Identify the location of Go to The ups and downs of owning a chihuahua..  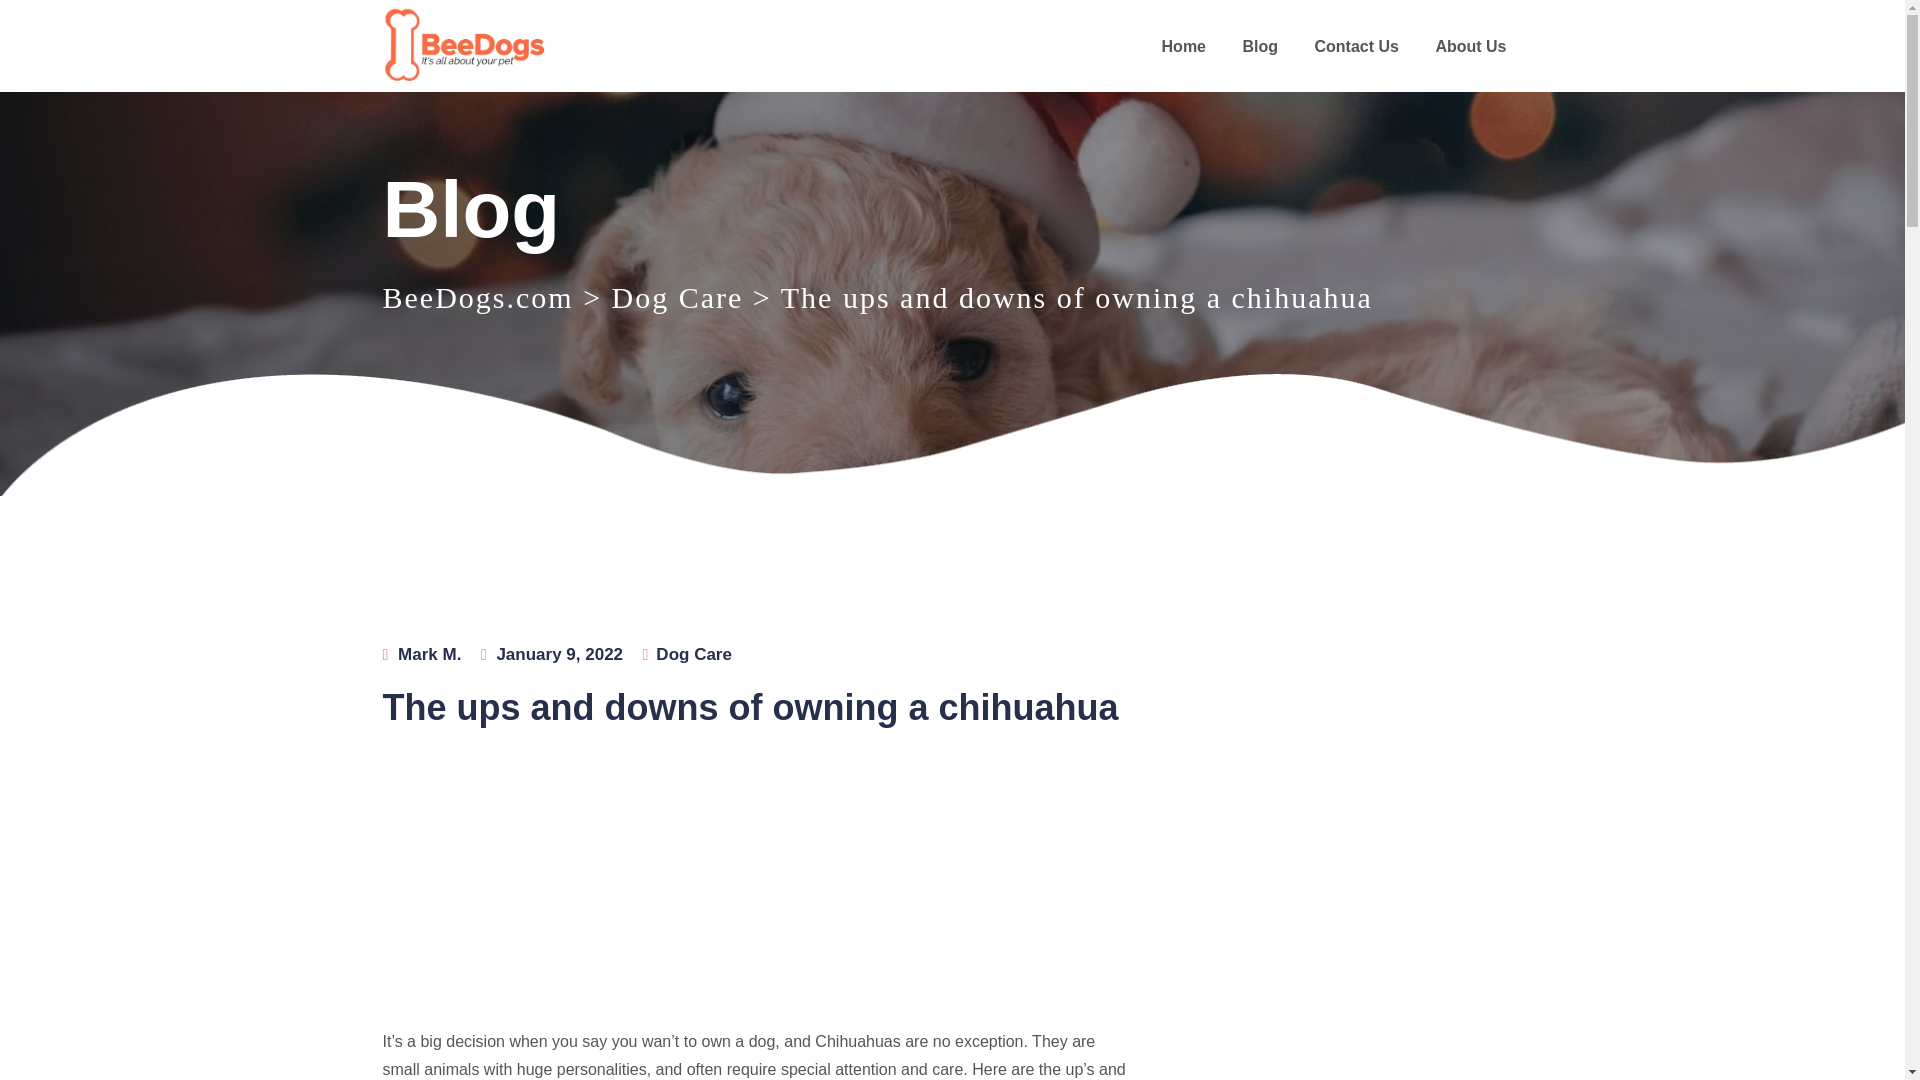
(1076, 297).